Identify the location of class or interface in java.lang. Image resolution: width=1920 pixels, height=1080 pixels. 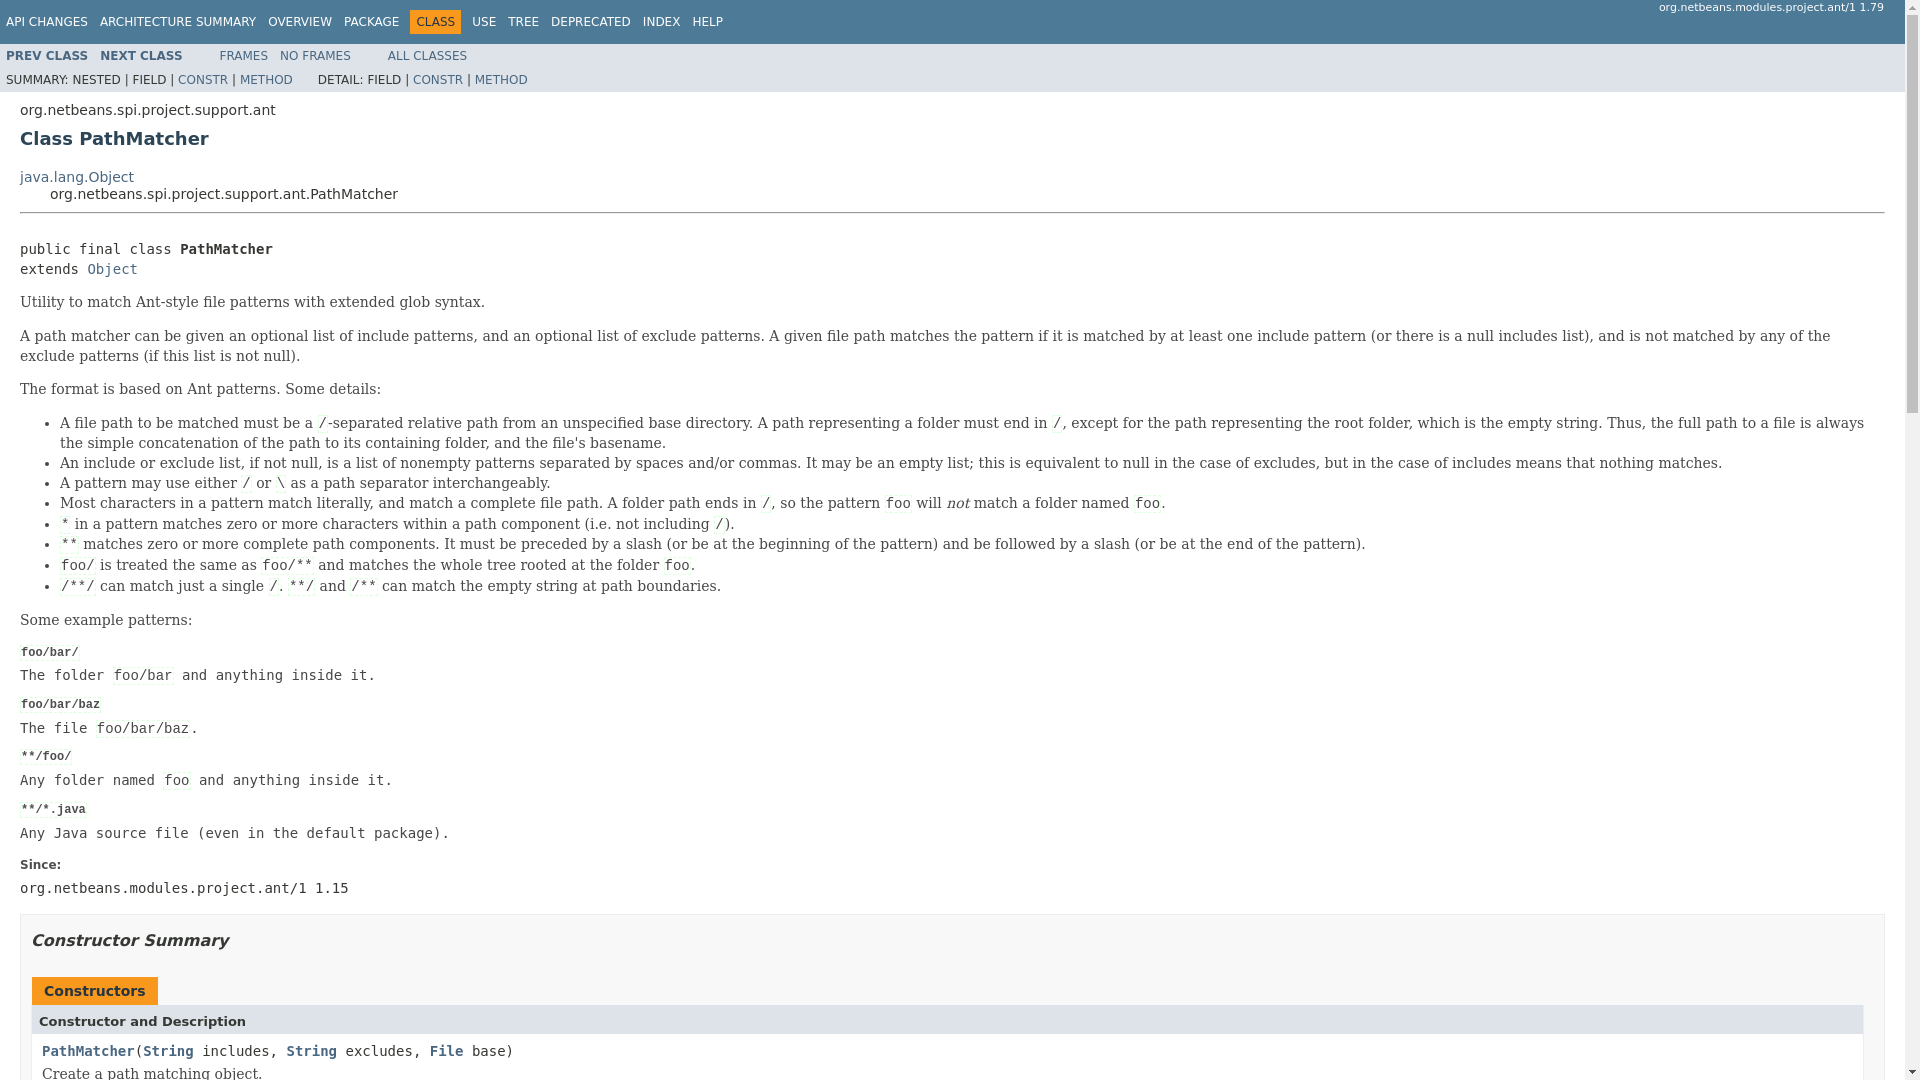
(76, 176).